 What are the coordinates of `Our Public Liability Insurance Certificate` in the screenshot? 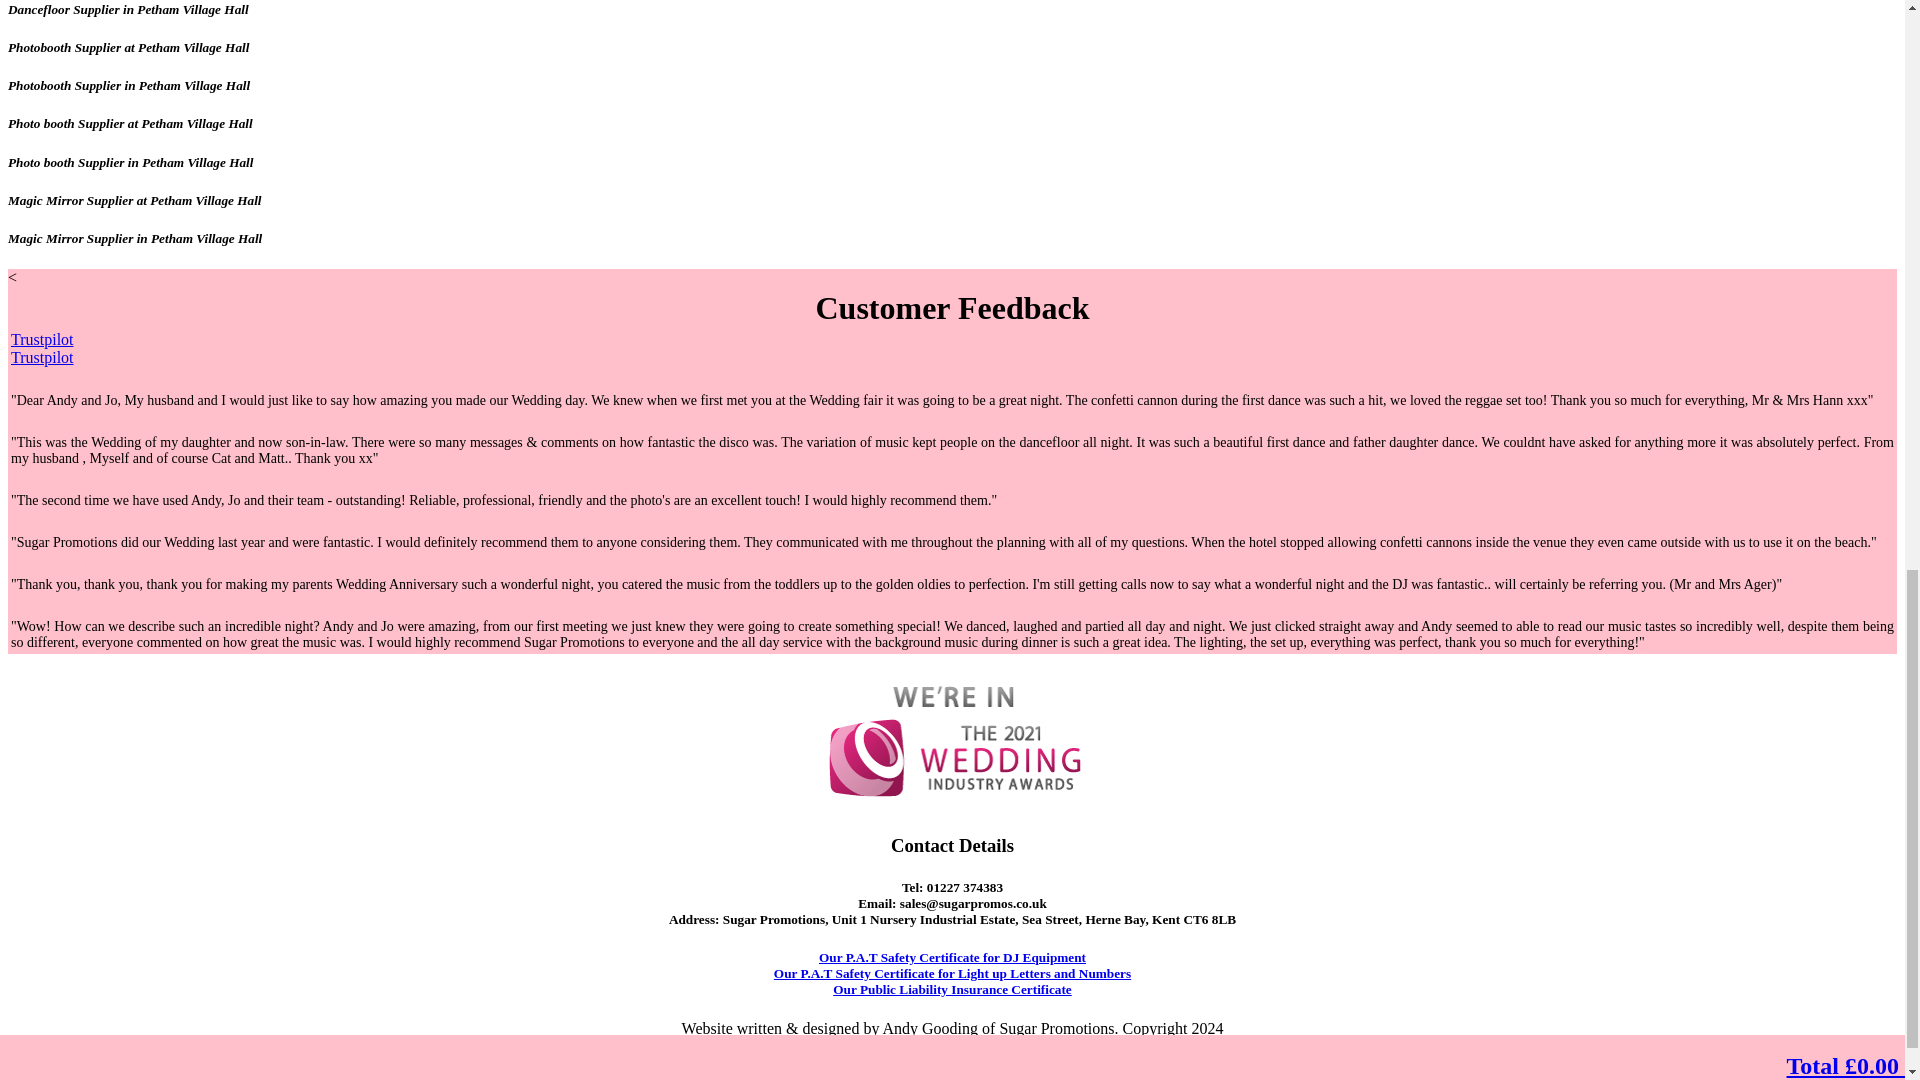 It's located at (952, 988).